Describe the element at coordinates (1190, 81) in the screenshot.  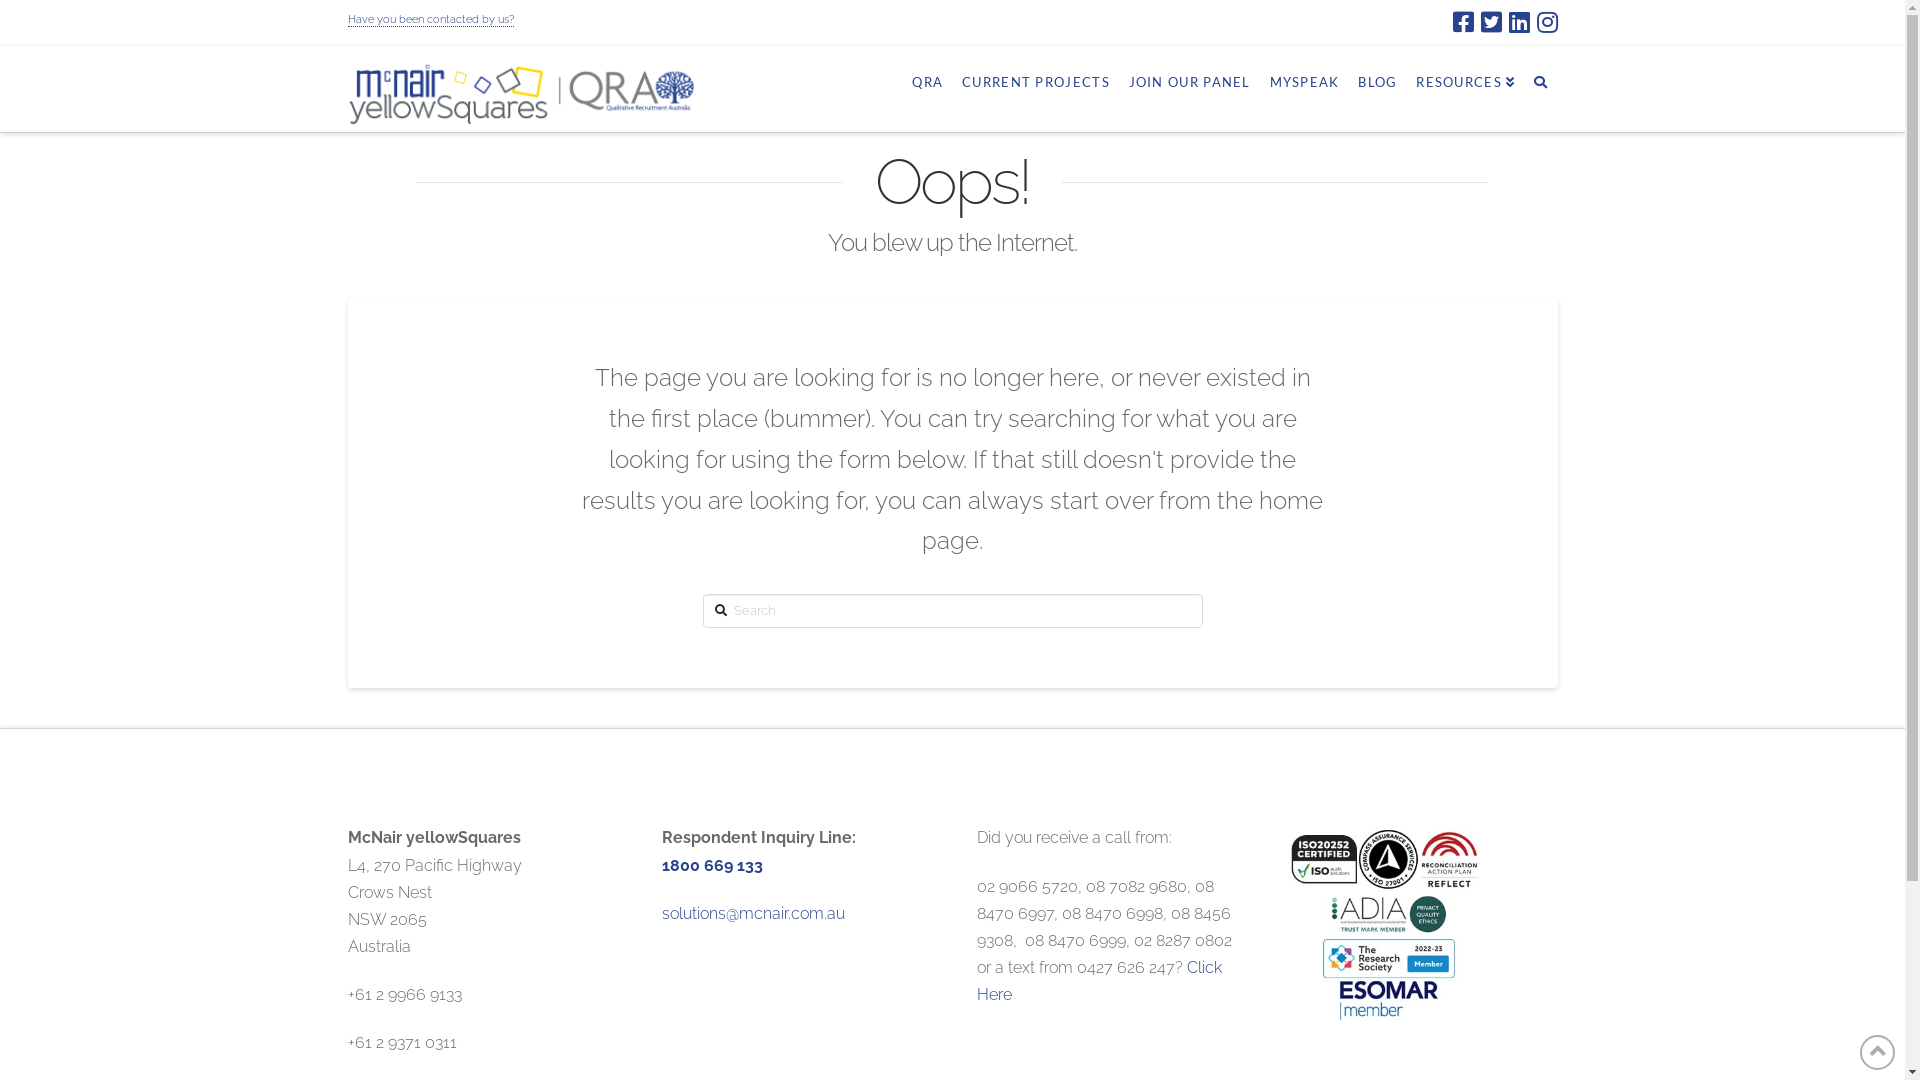
I see `JOIN OUR PANEL` at that location.